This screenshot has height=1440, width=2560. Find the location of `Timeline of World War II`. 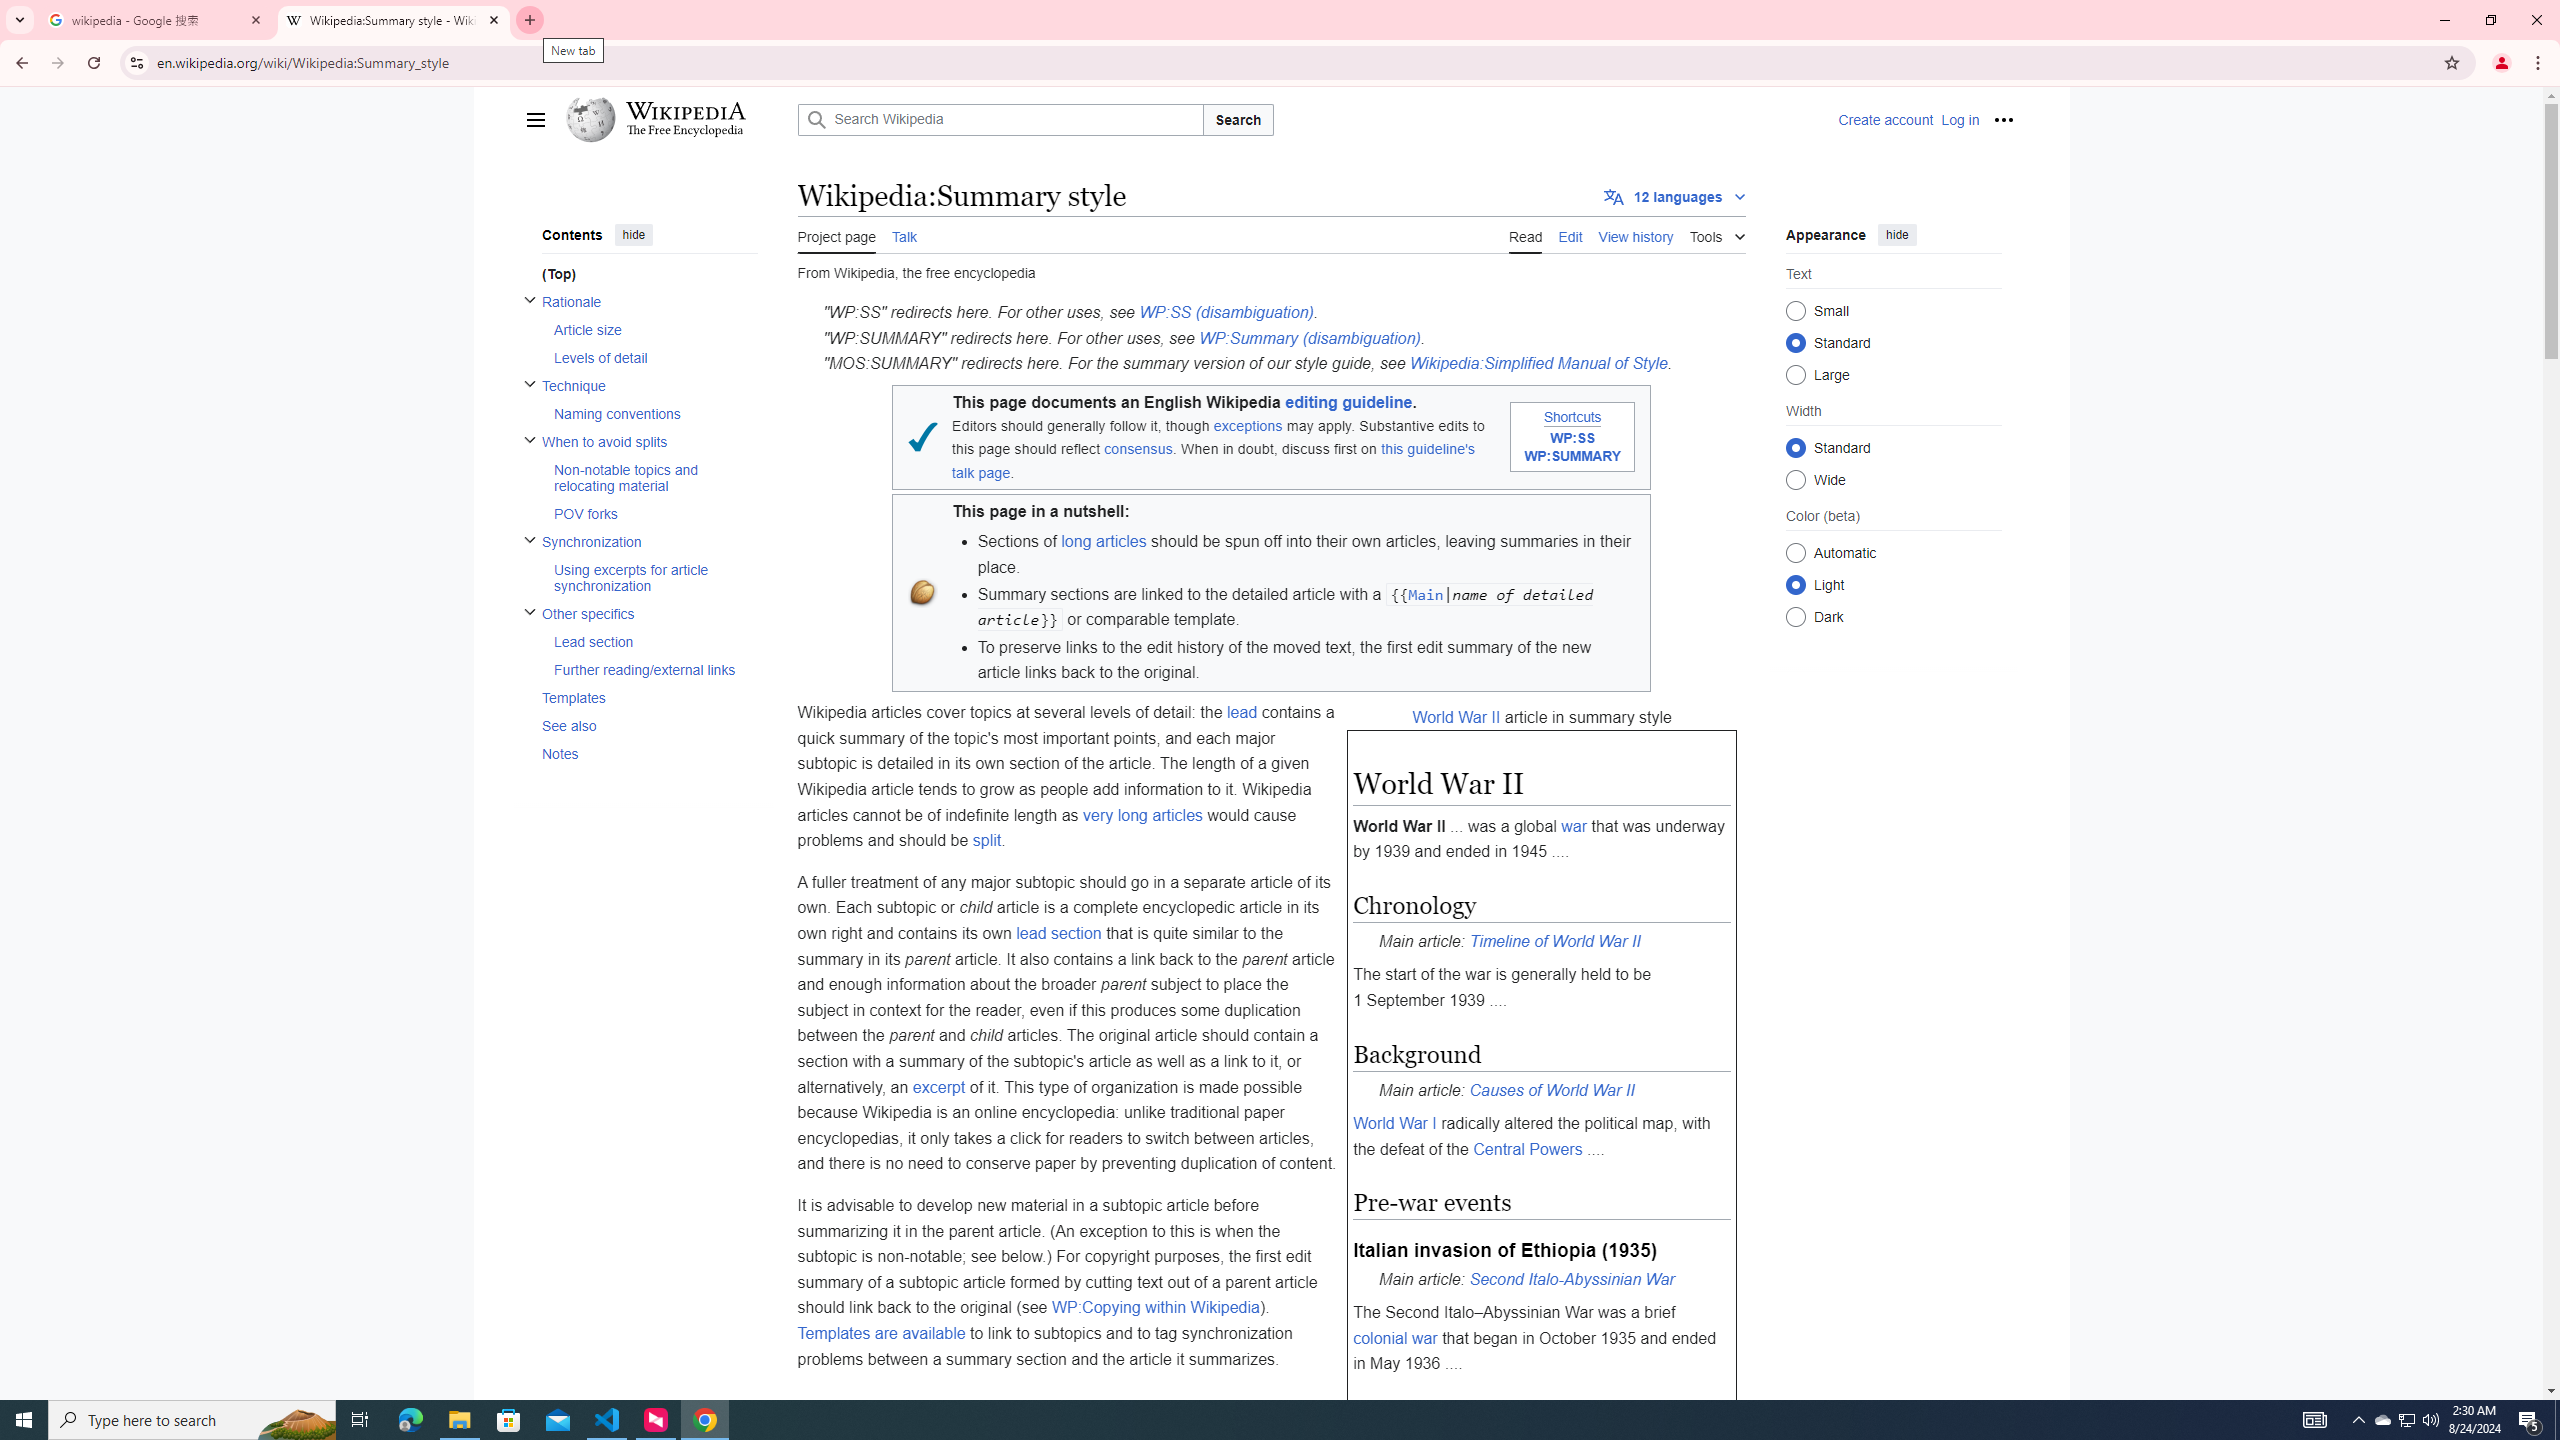

Timeline of World War II is located at coordinates (1554, 940).